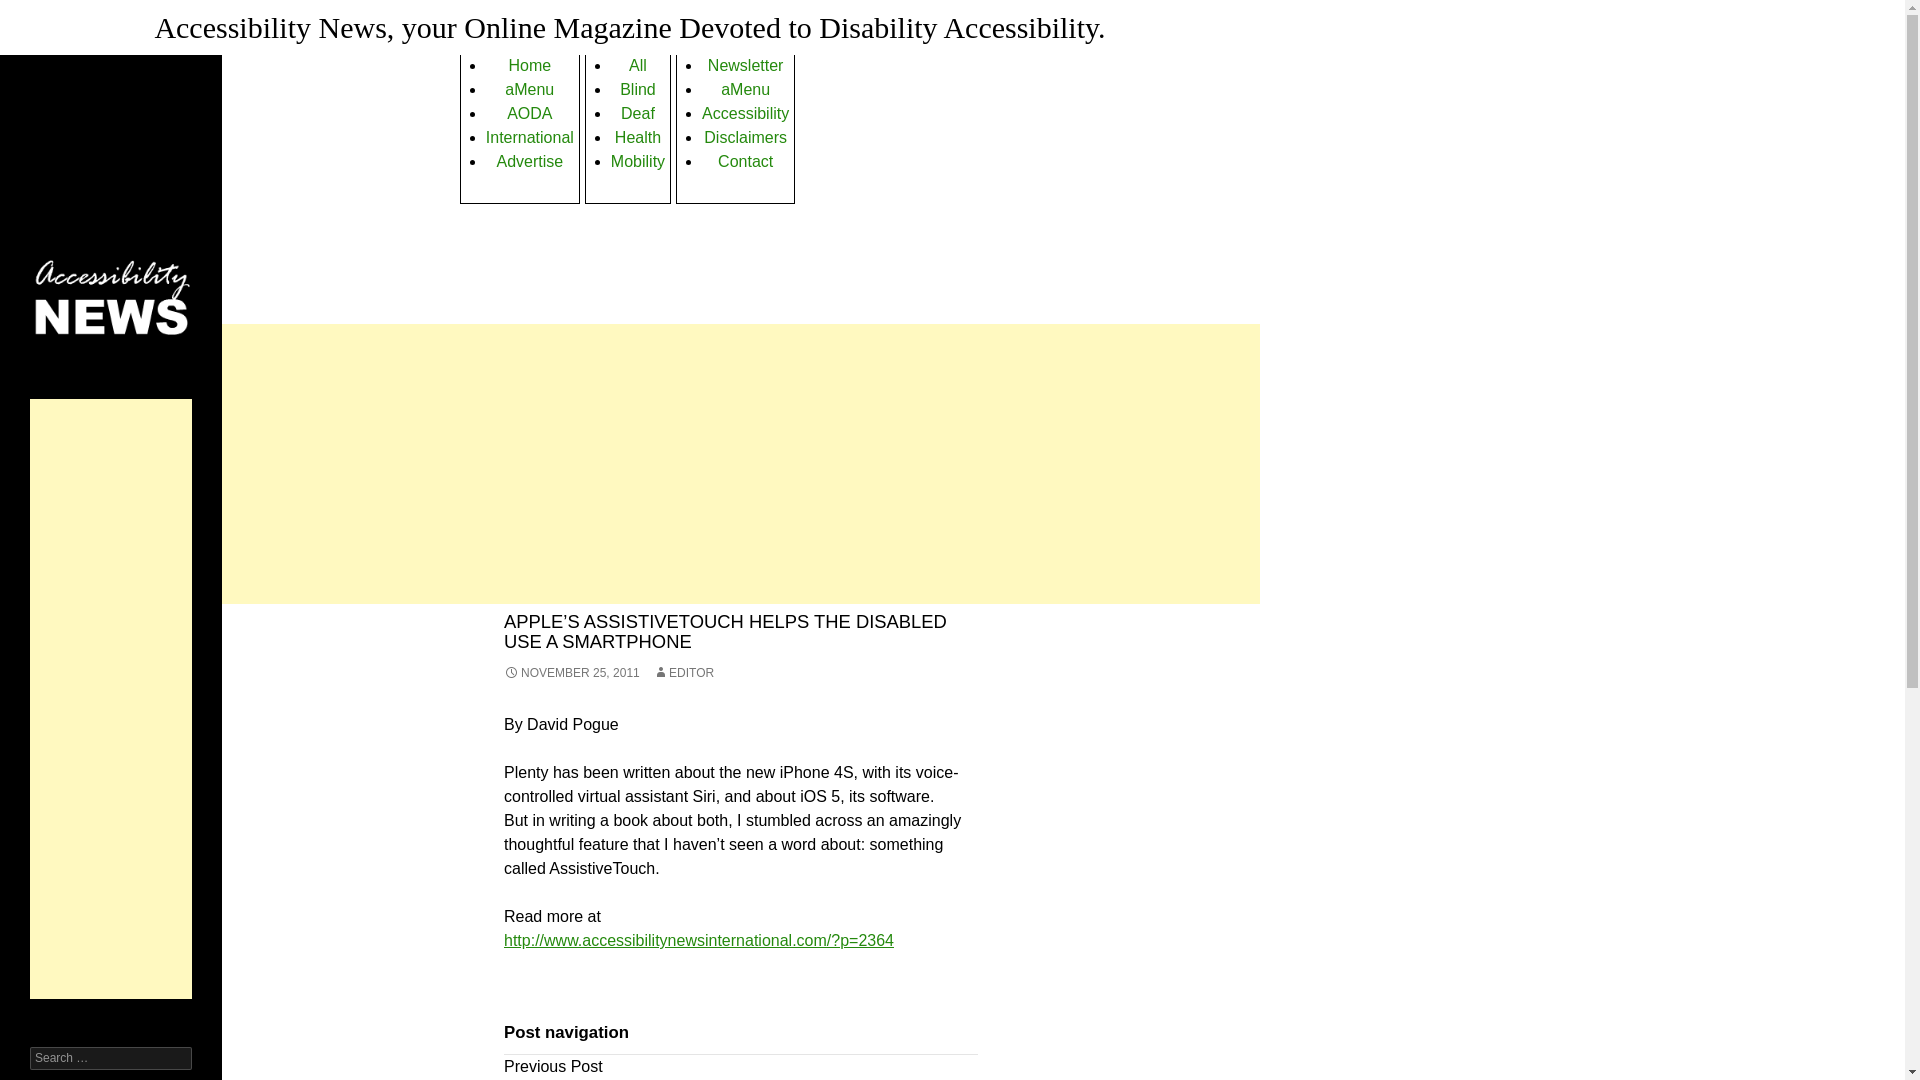 Image resolution: width=1920 pixels, height=1080 pixels. Describe the element at coordinates (741, 464) in the screenshot. I see `Advertisement` at that location.